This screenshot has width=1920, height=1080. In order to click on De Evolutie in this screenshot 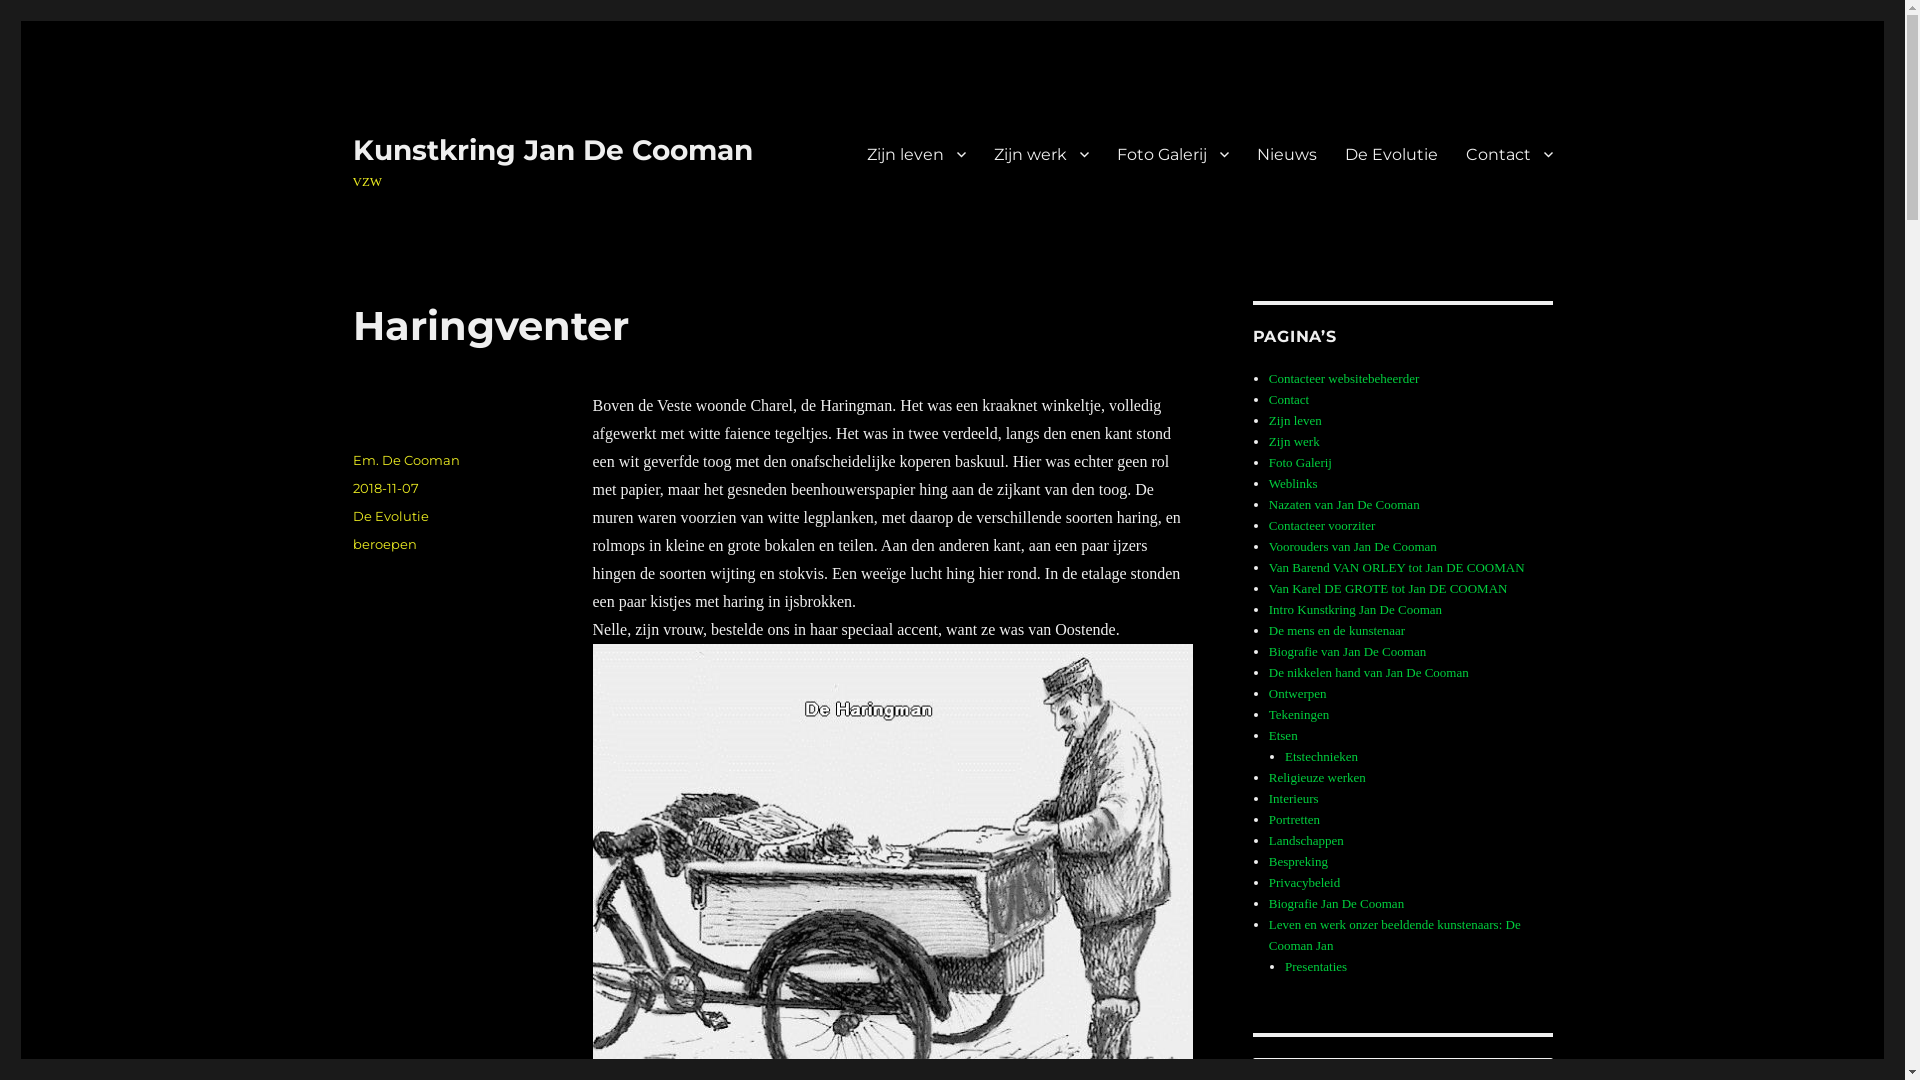, I will do `click(390, 516)`.